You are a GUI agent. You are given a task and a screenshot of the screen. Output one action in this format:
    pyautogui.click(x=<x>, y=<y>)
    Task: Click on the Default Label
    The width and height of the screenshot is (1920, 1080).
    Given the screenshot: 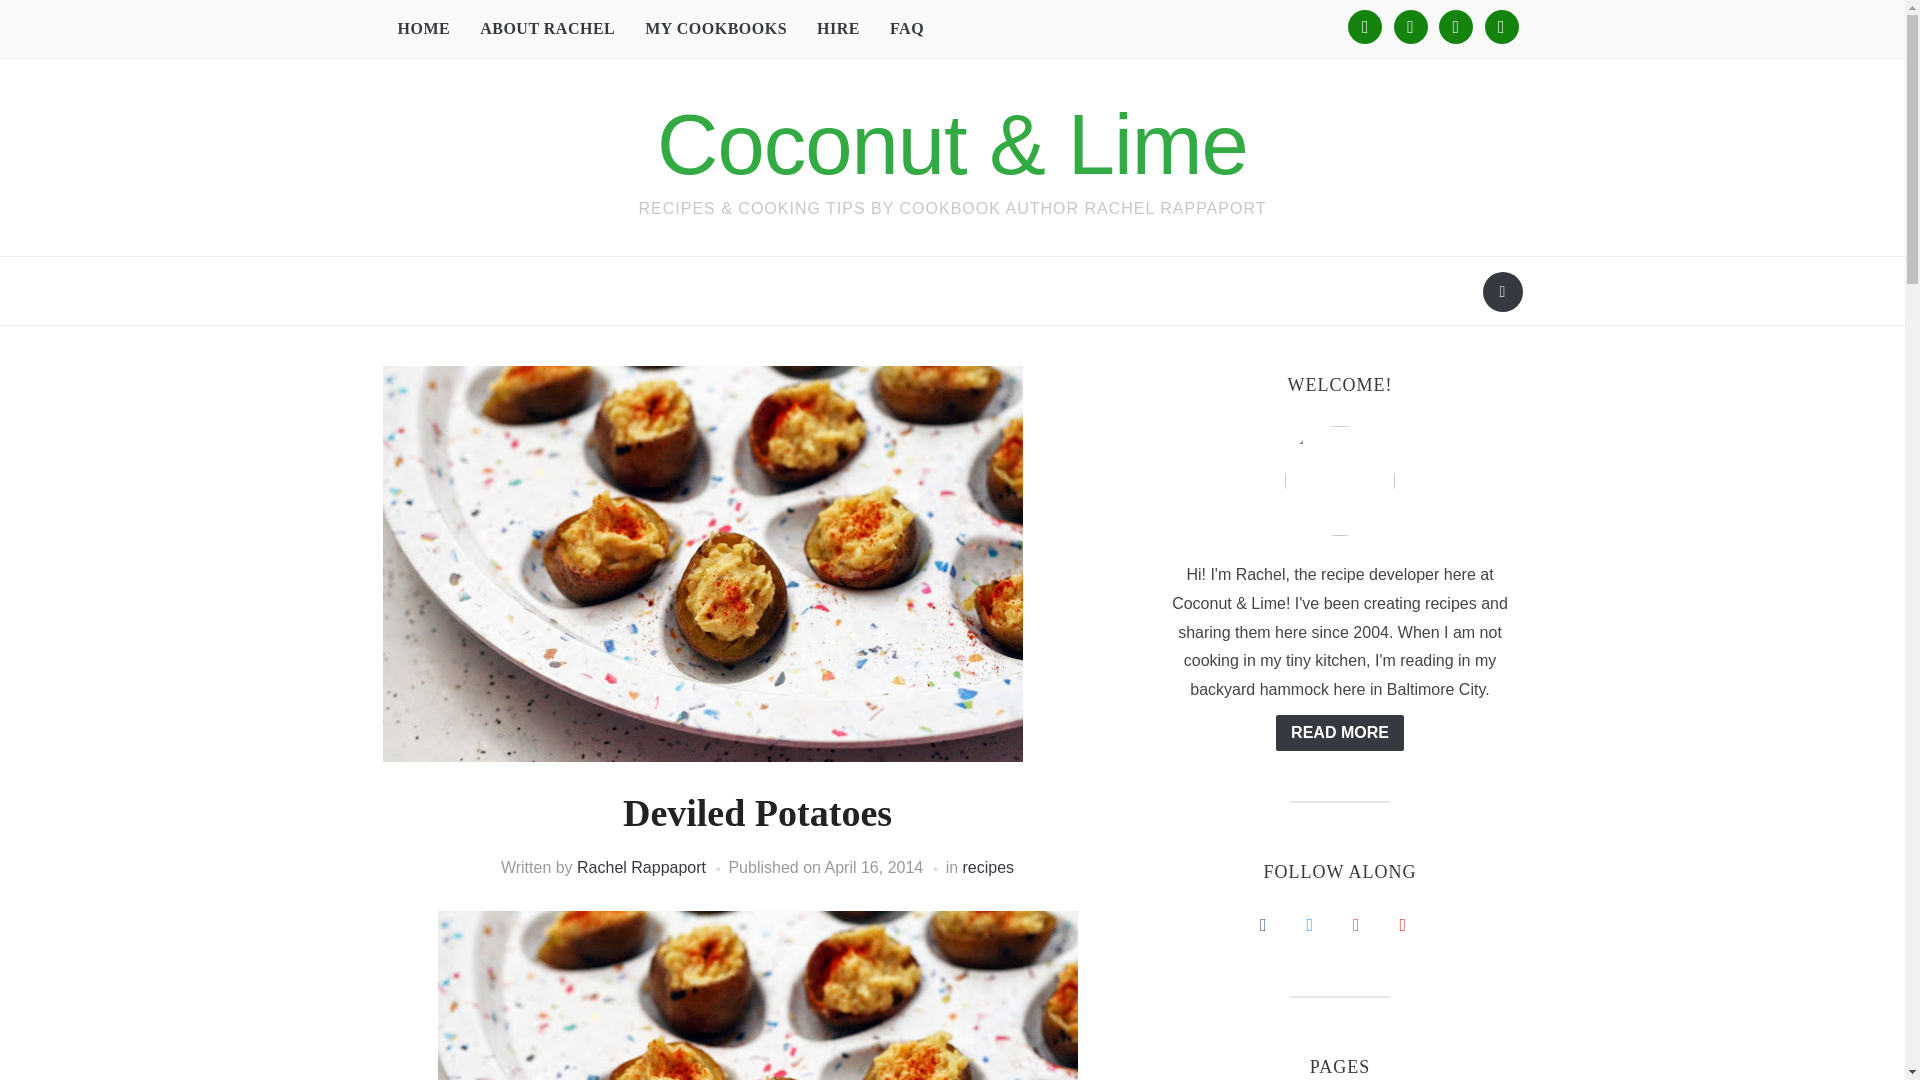 What is the action you would take?
    pyautogui.click(x=1501, y=25)
    